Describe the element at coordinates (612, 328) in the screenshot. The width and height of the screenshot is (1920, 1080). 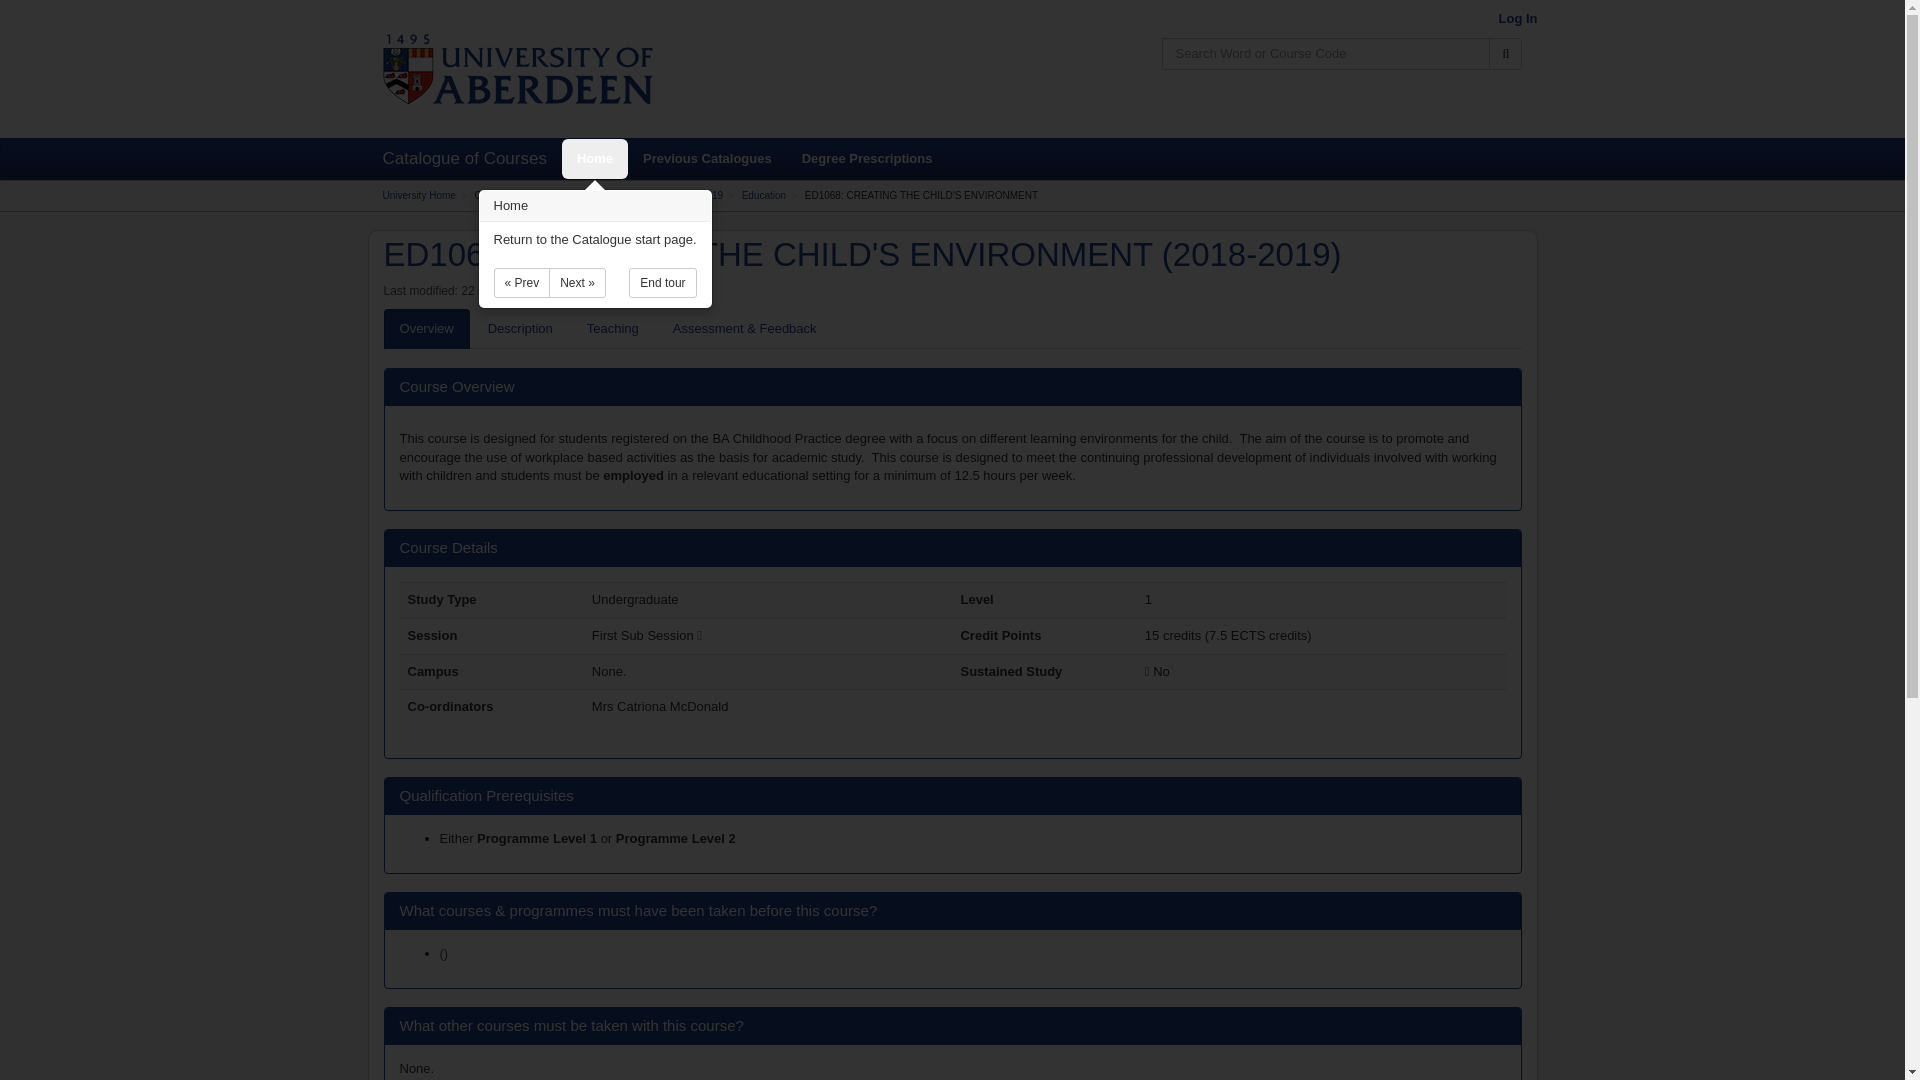
I see `Teaching` at that location.